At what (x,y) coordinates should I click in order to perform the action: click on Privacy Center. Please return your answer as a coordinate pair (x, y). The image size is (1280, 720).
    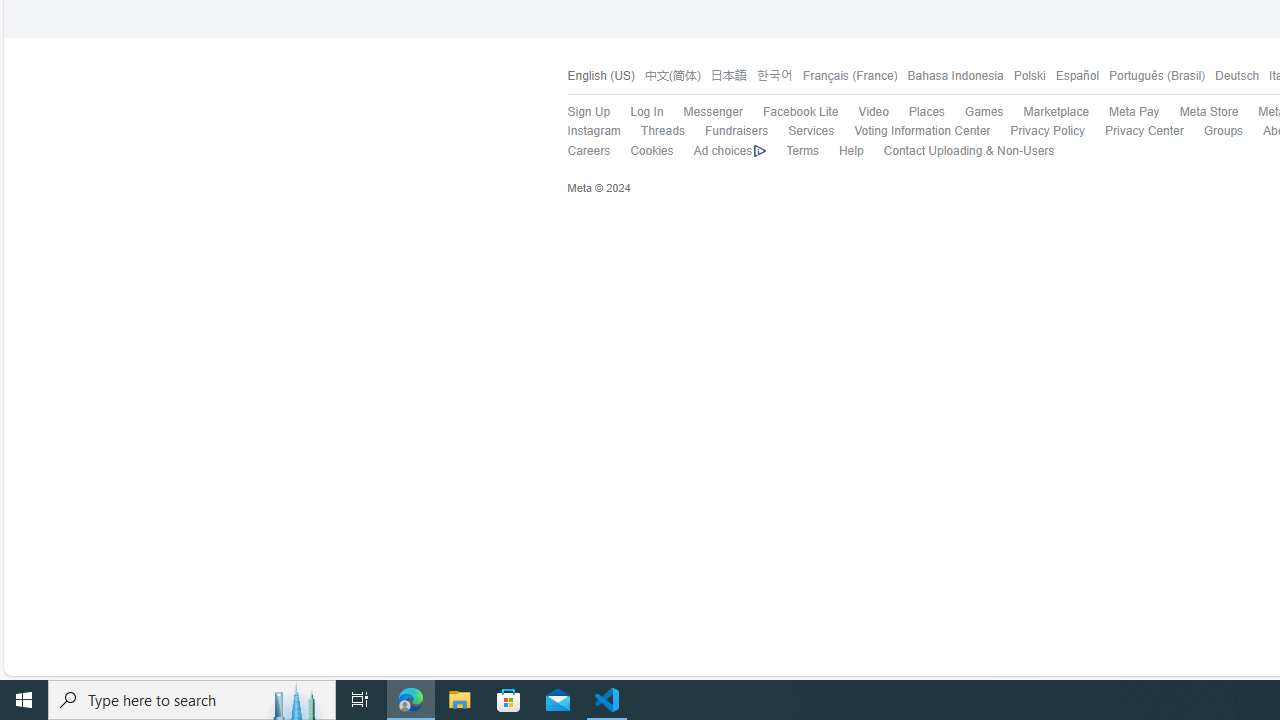
    Looking at the image, I should click on (1144, 130).